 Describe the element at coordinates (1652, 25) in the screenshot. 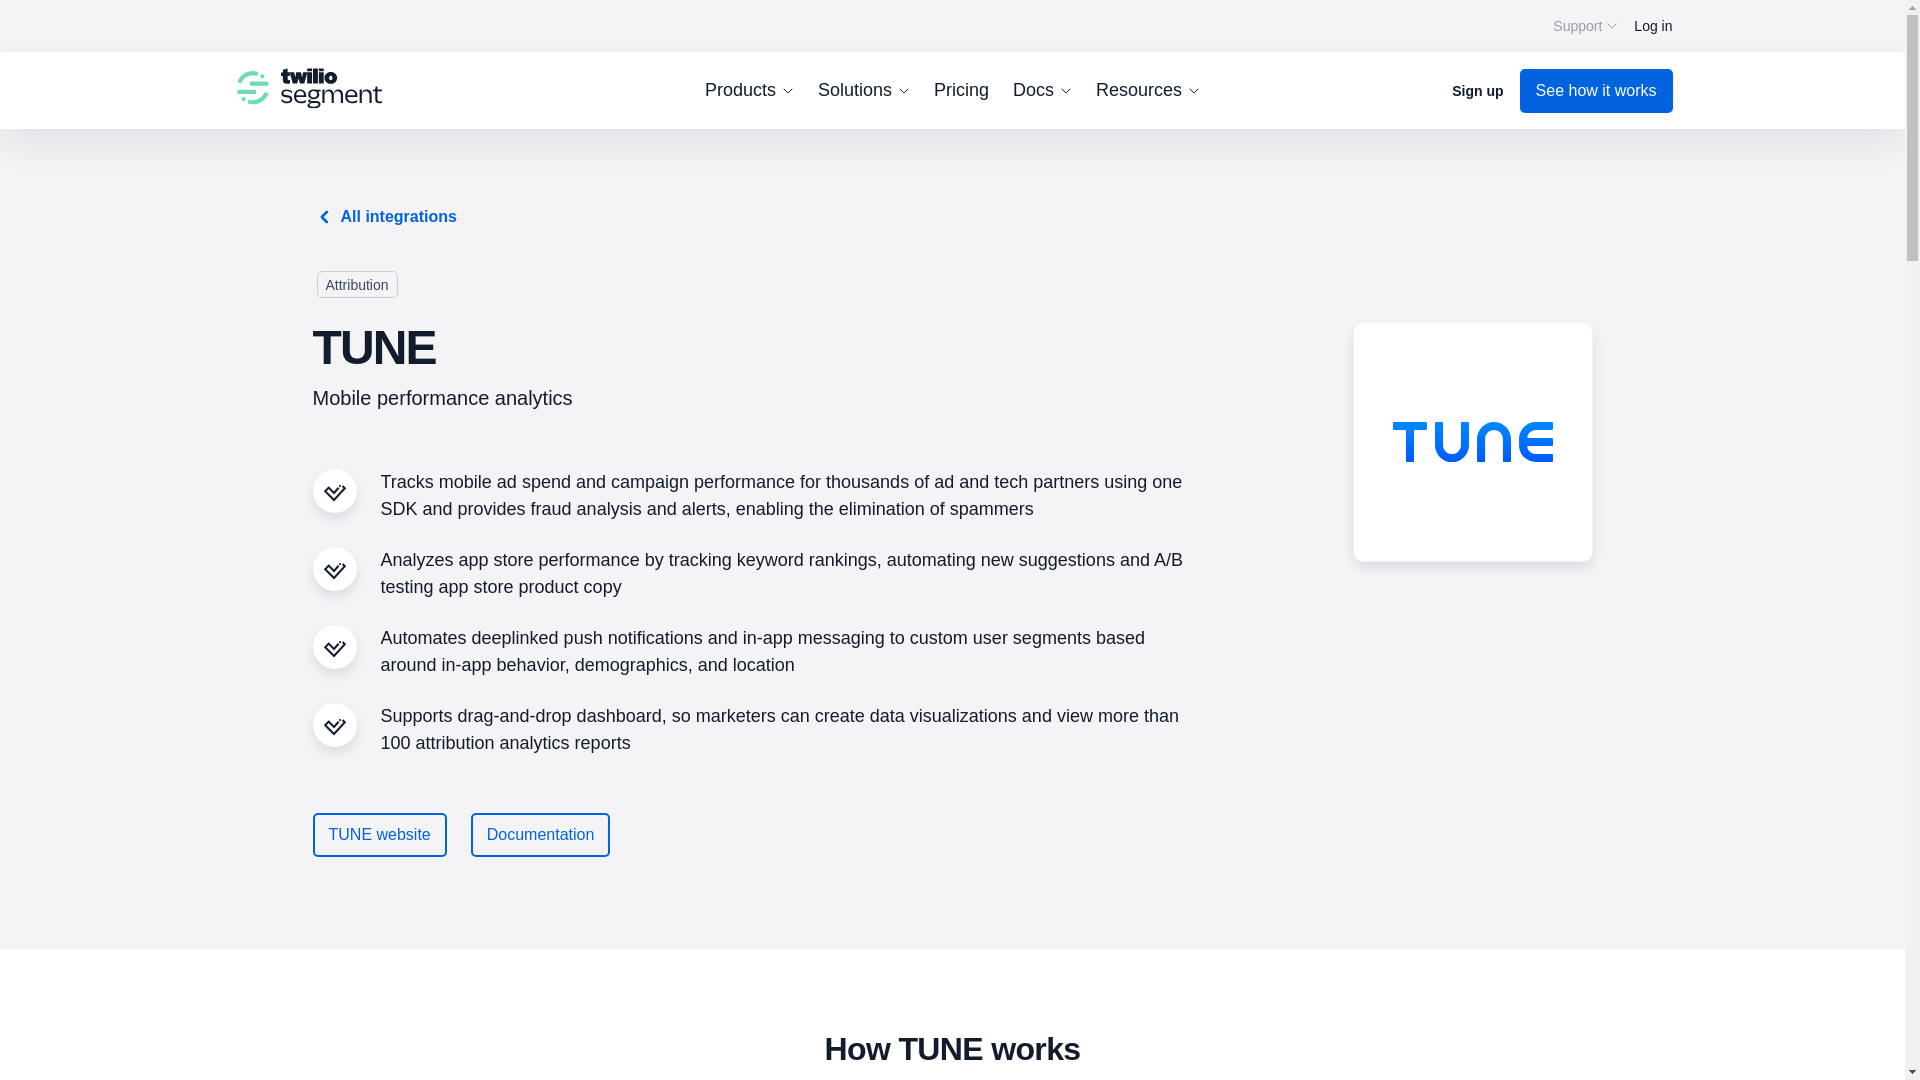

I see `Log in` at that location.